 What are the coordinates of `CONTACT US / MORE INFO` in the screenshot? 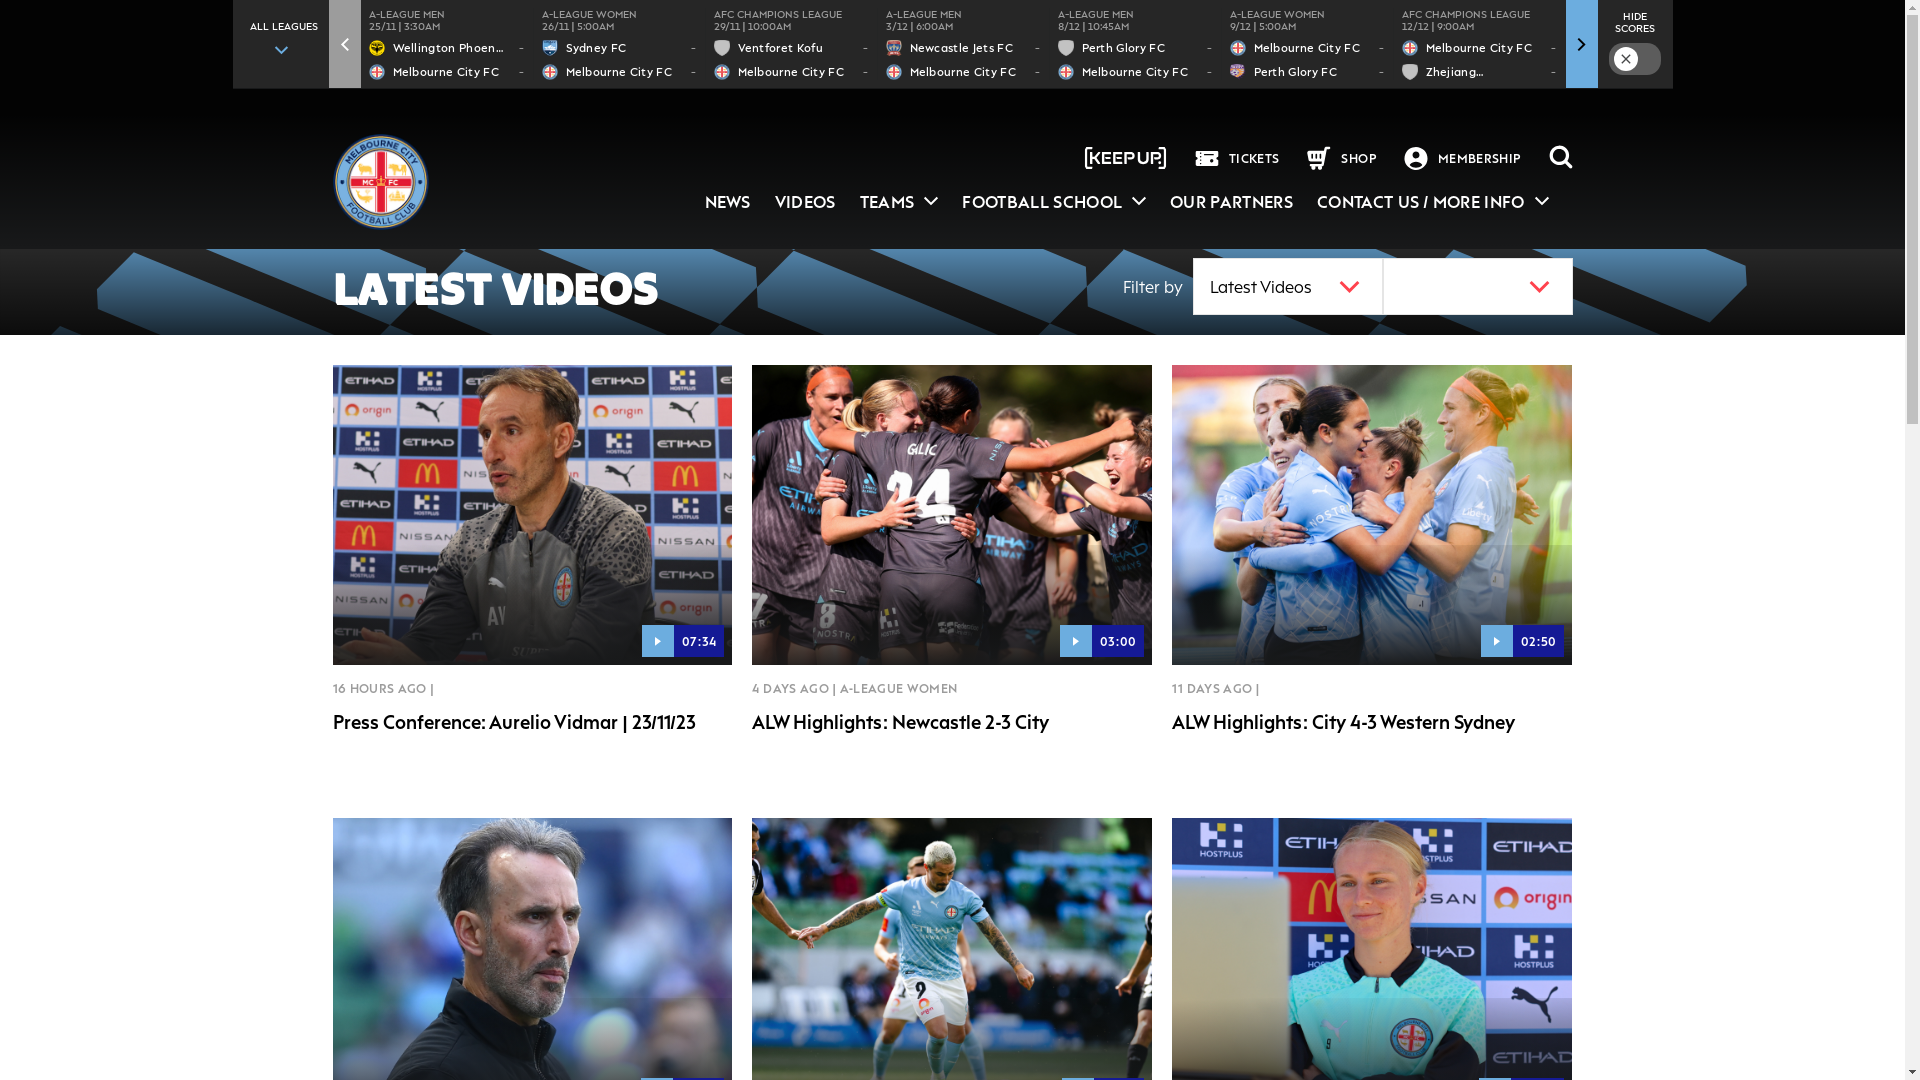 It's located at (1433, 202).